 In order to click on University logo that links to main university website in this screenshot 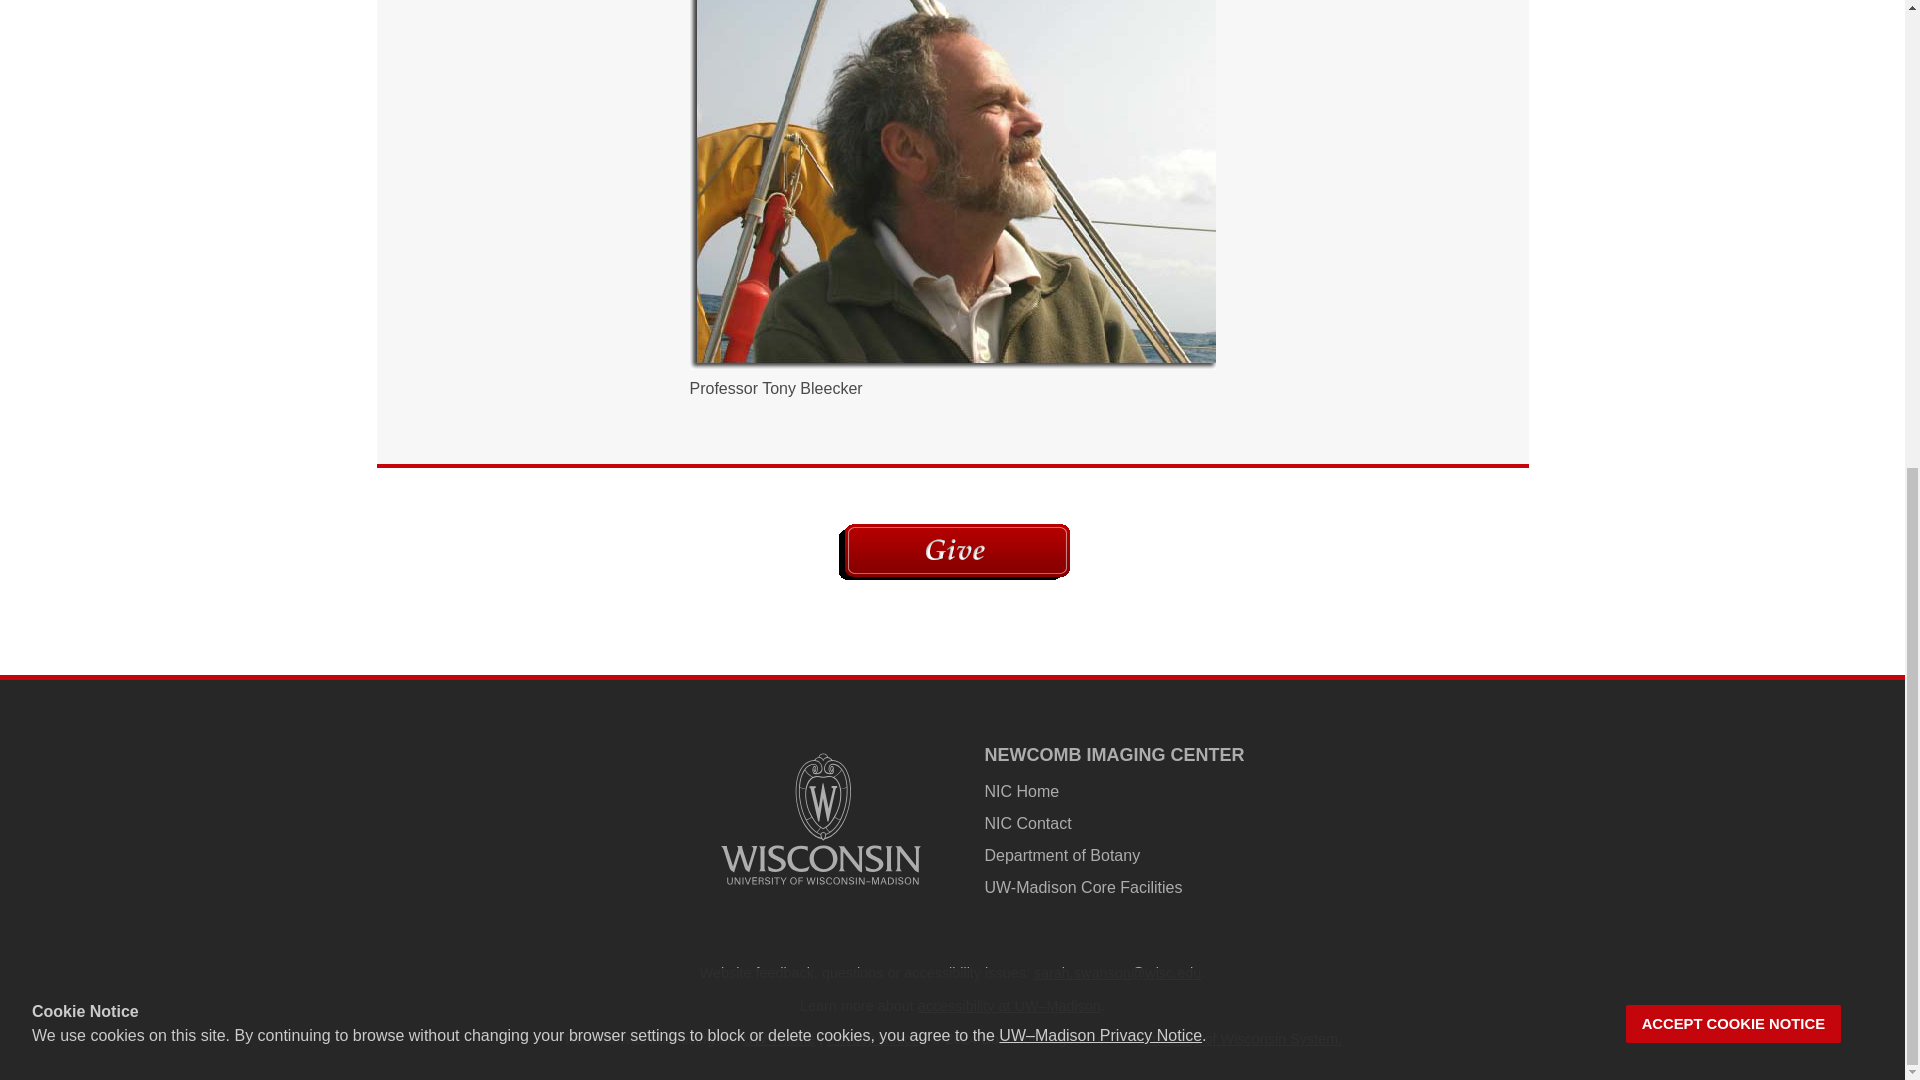, I will do `click(820, 819)`.